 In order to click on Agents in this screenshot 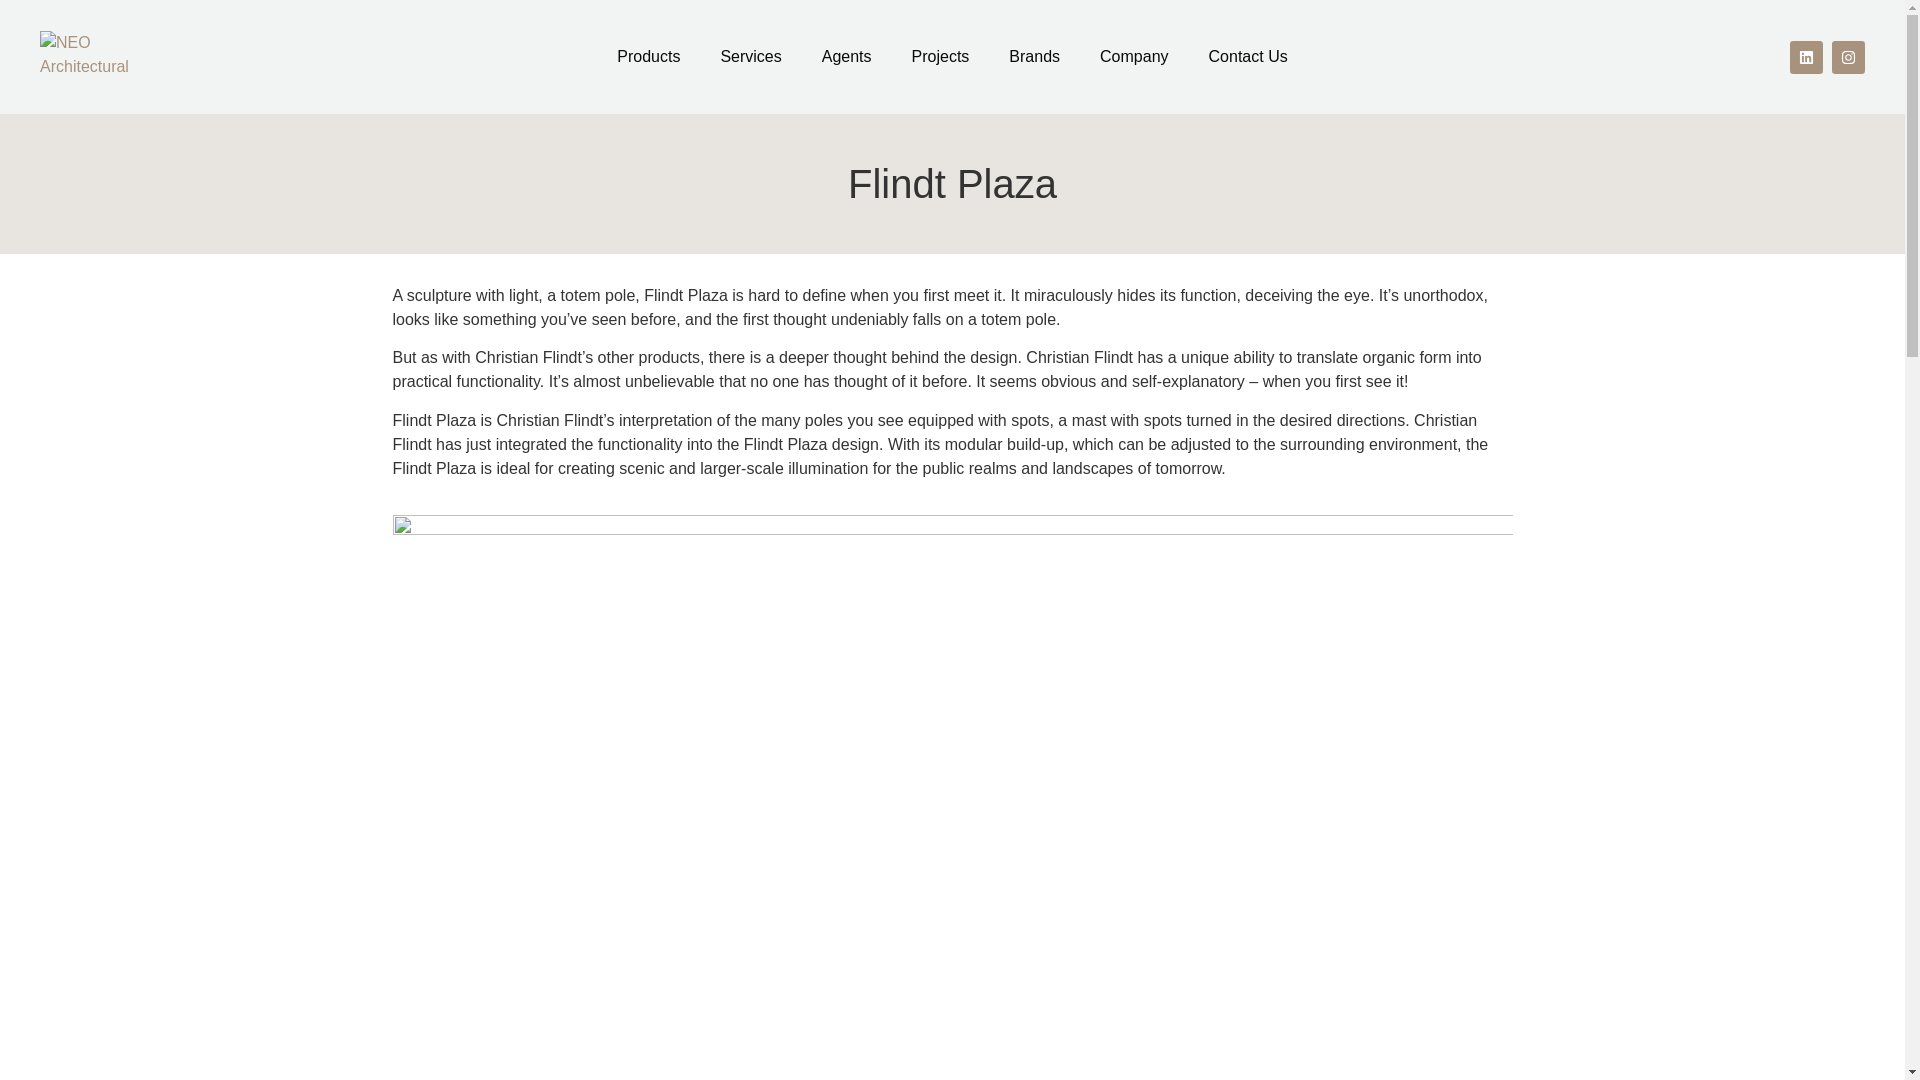, I will do `click(847, 56)`.